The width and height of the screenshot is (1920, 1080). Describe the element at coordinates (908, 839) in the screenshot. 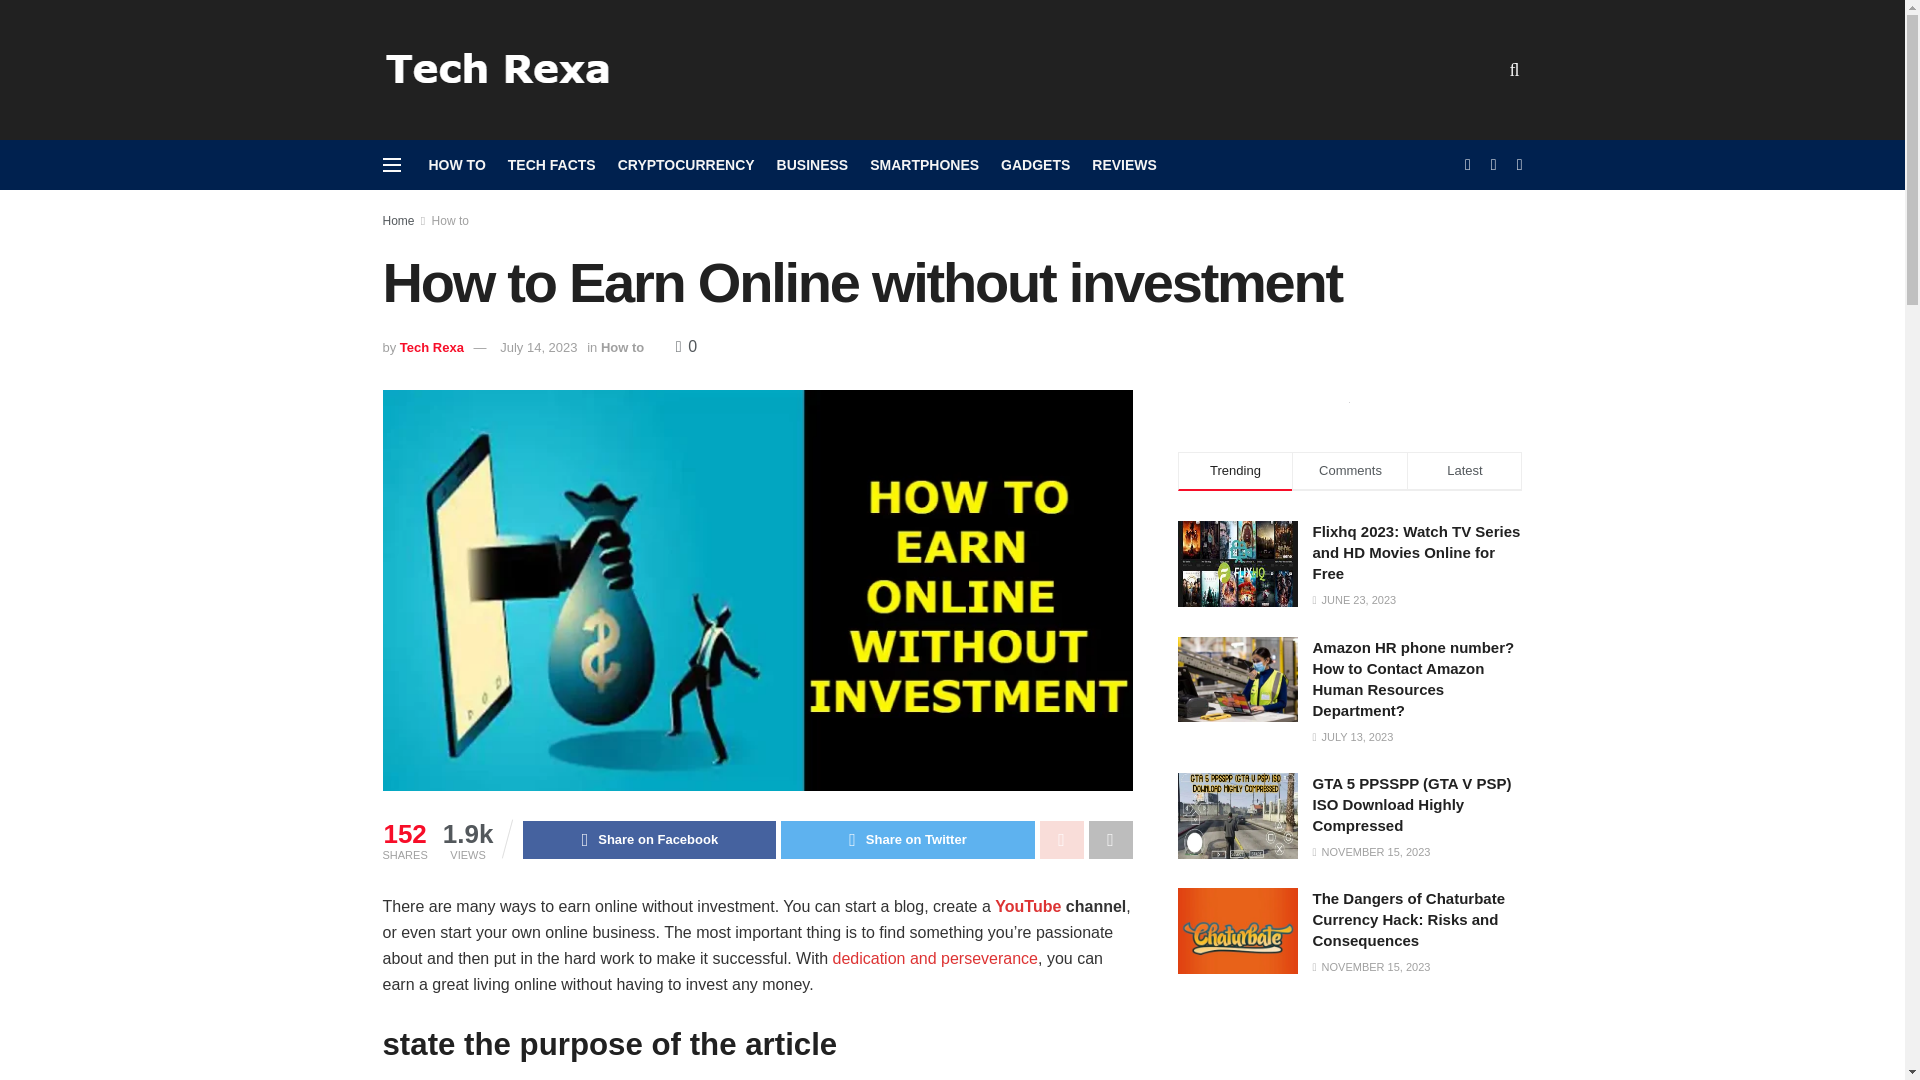

I see `Share on Twitter` at that location.